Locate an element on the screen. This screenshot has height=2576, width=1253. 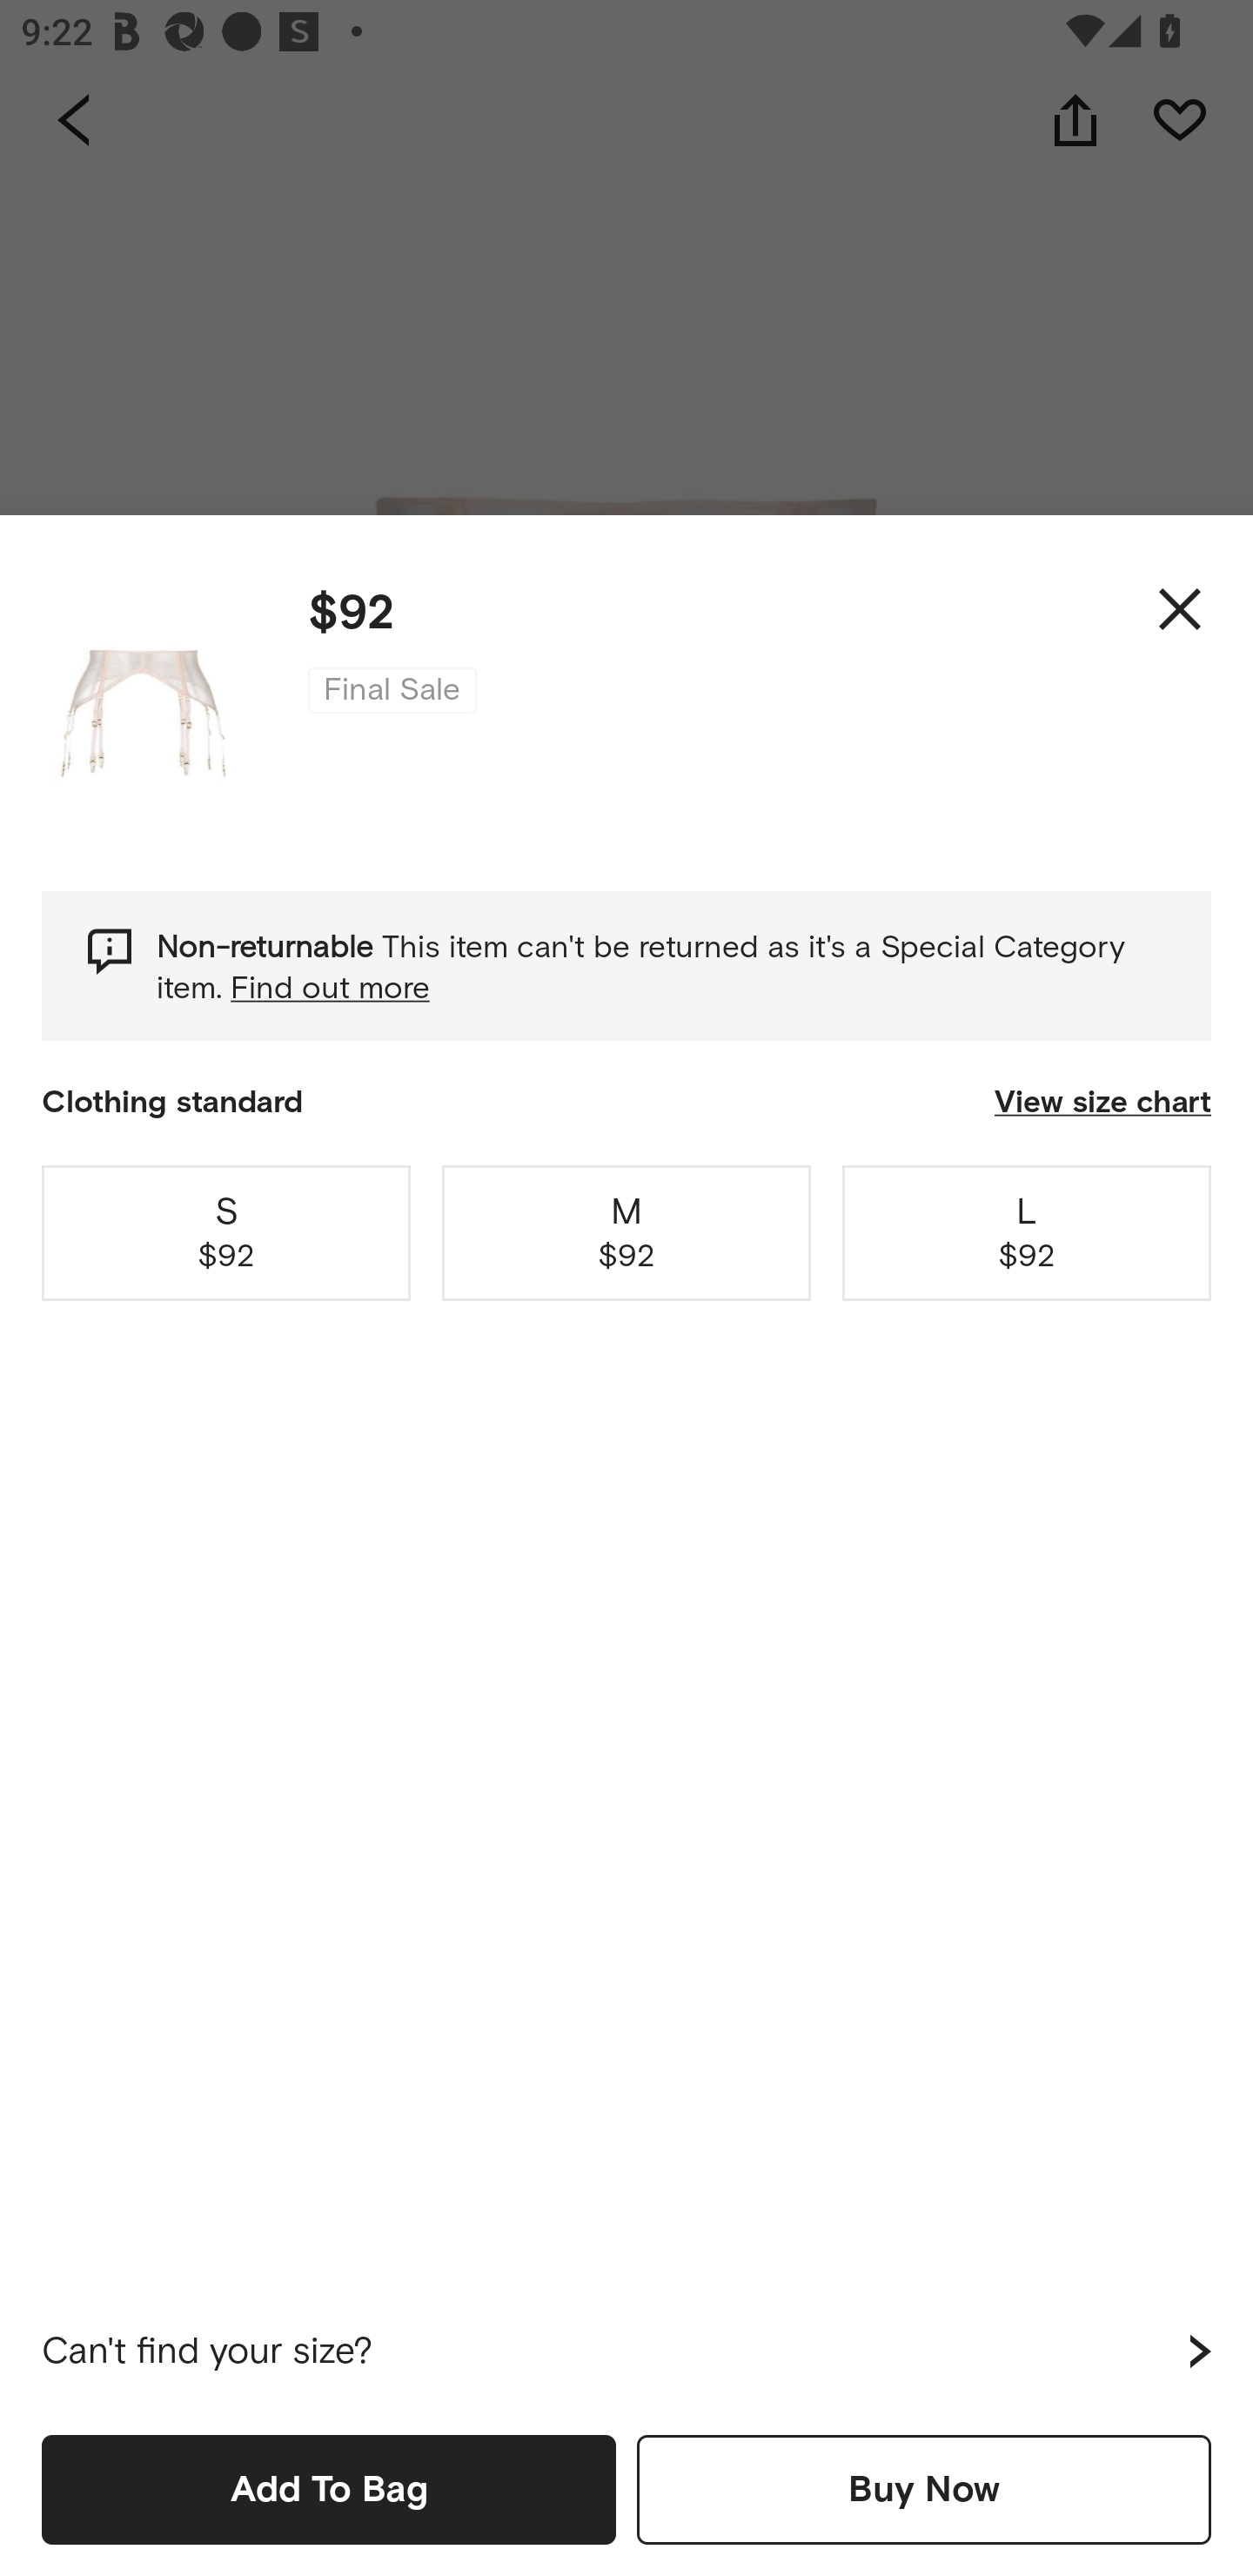
Buy Now is located at coordinates (924, 2489).